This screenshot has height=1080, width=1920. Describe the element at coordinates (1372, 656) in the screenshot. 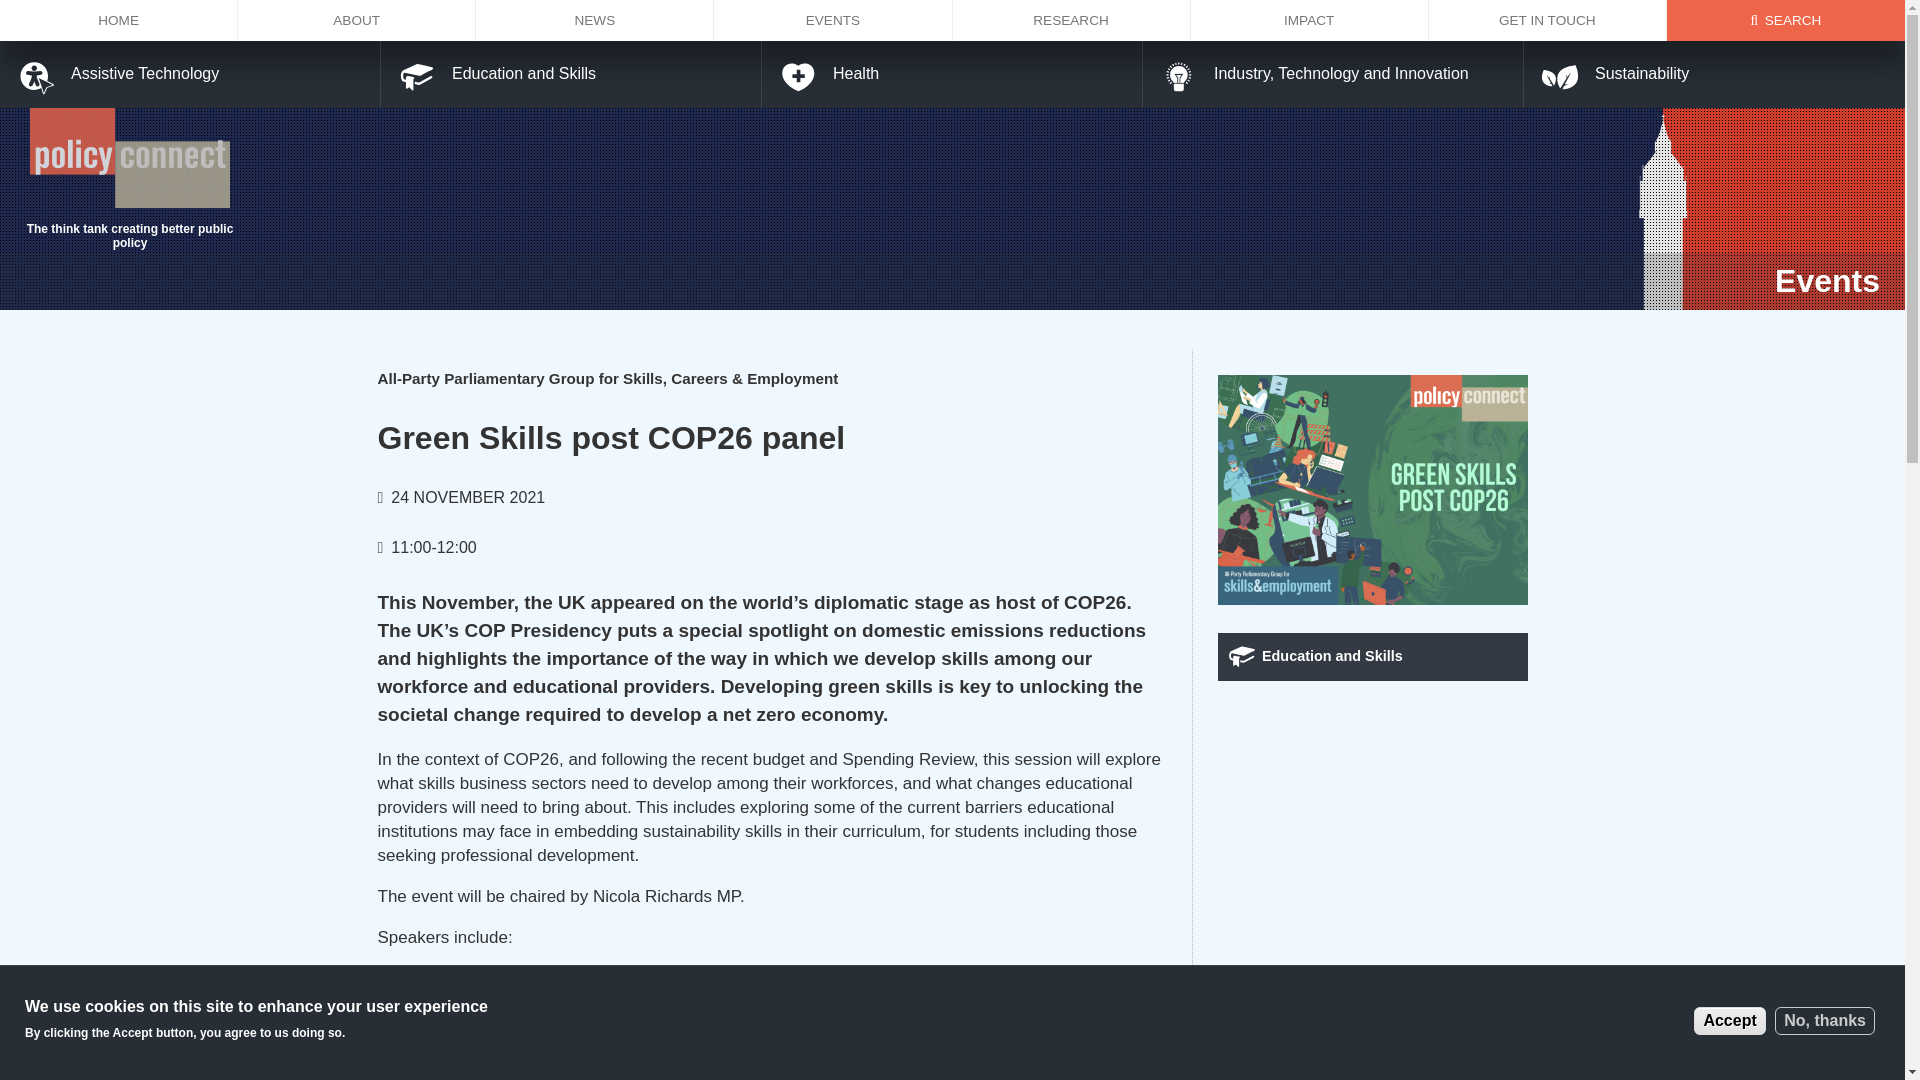

I see `Education and Skills` at that location.